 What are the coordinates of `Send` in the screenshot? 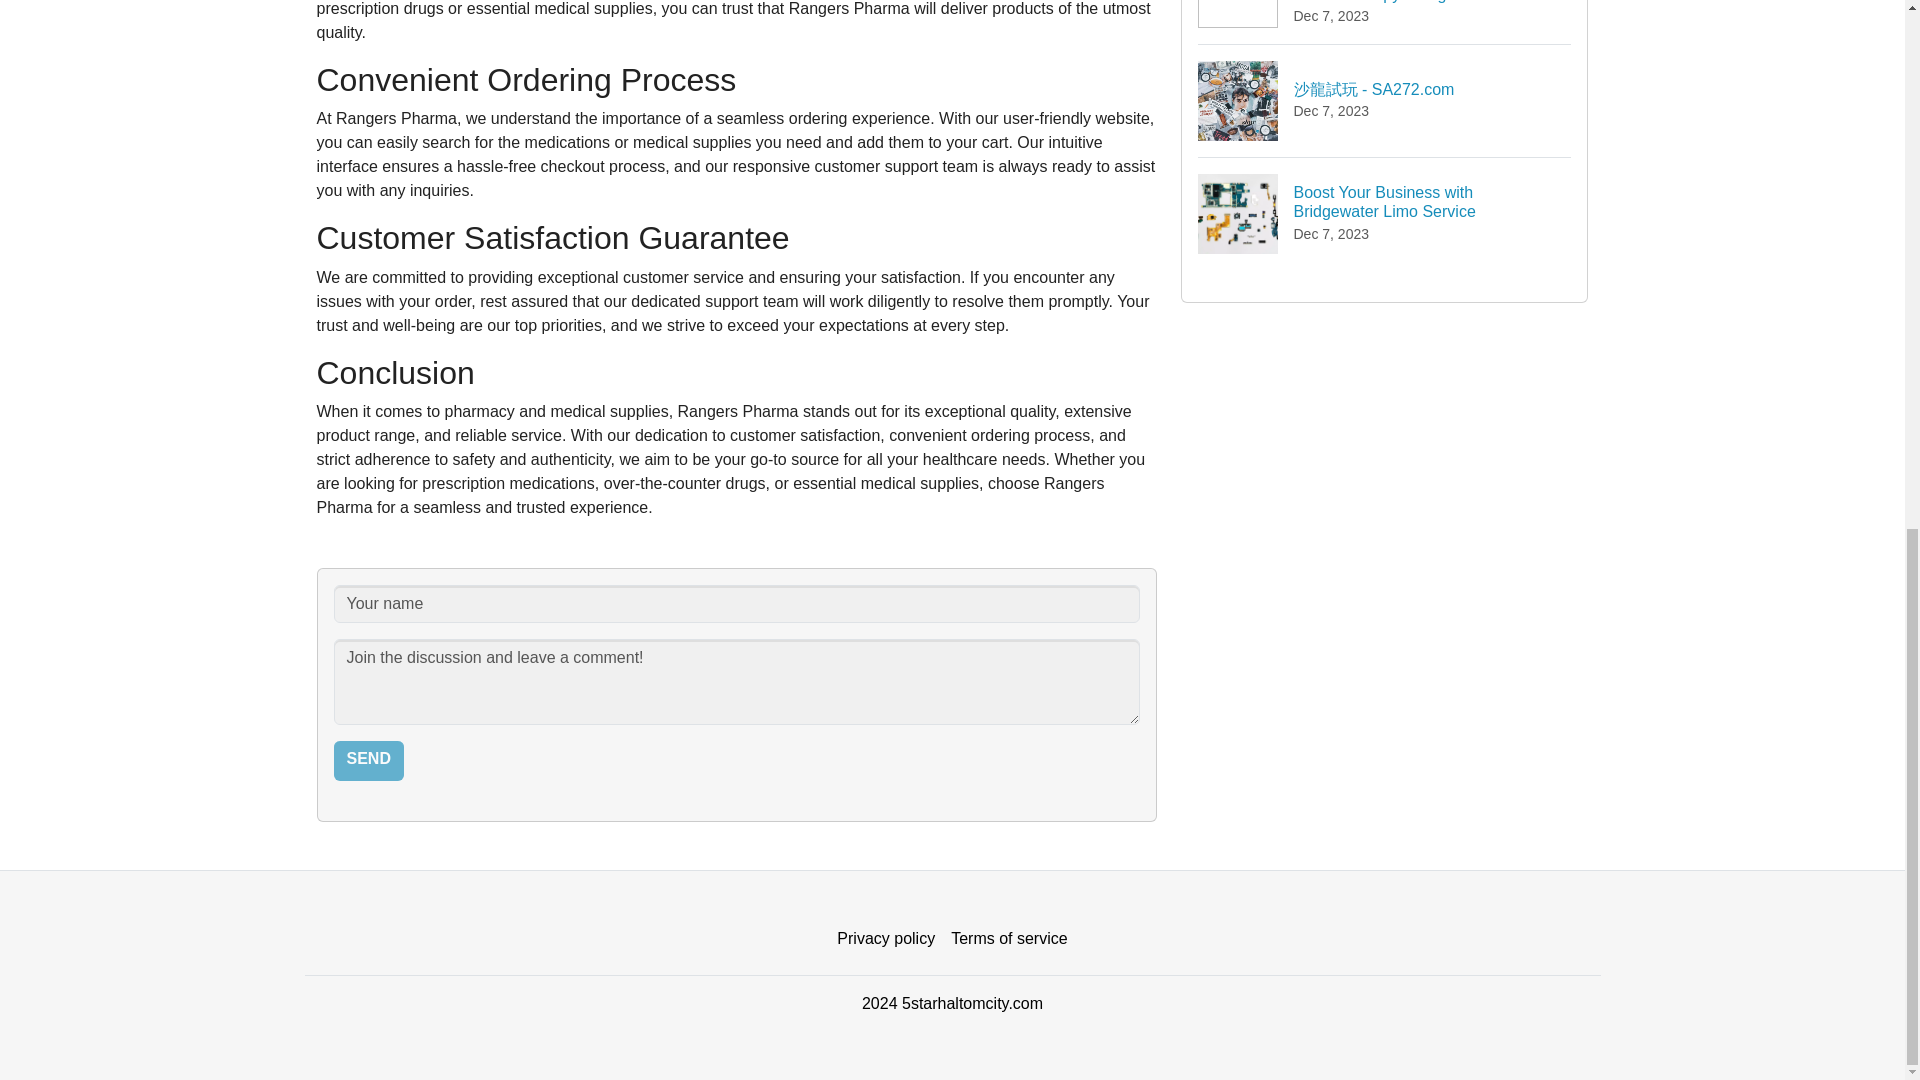 It's located at (368, 760).